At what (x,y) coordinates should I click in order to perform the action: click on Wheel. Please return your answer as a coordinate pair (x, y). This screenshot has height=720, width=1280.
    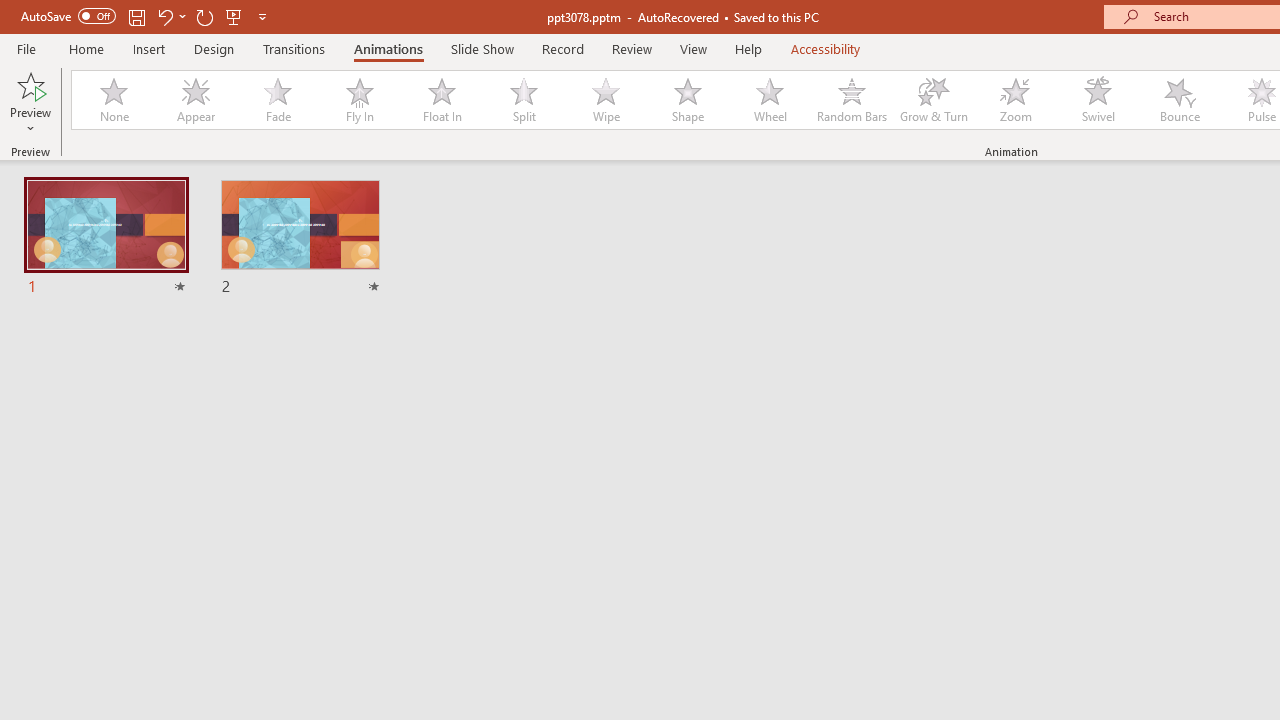
    Looking at the image, I should click on (770, 100).